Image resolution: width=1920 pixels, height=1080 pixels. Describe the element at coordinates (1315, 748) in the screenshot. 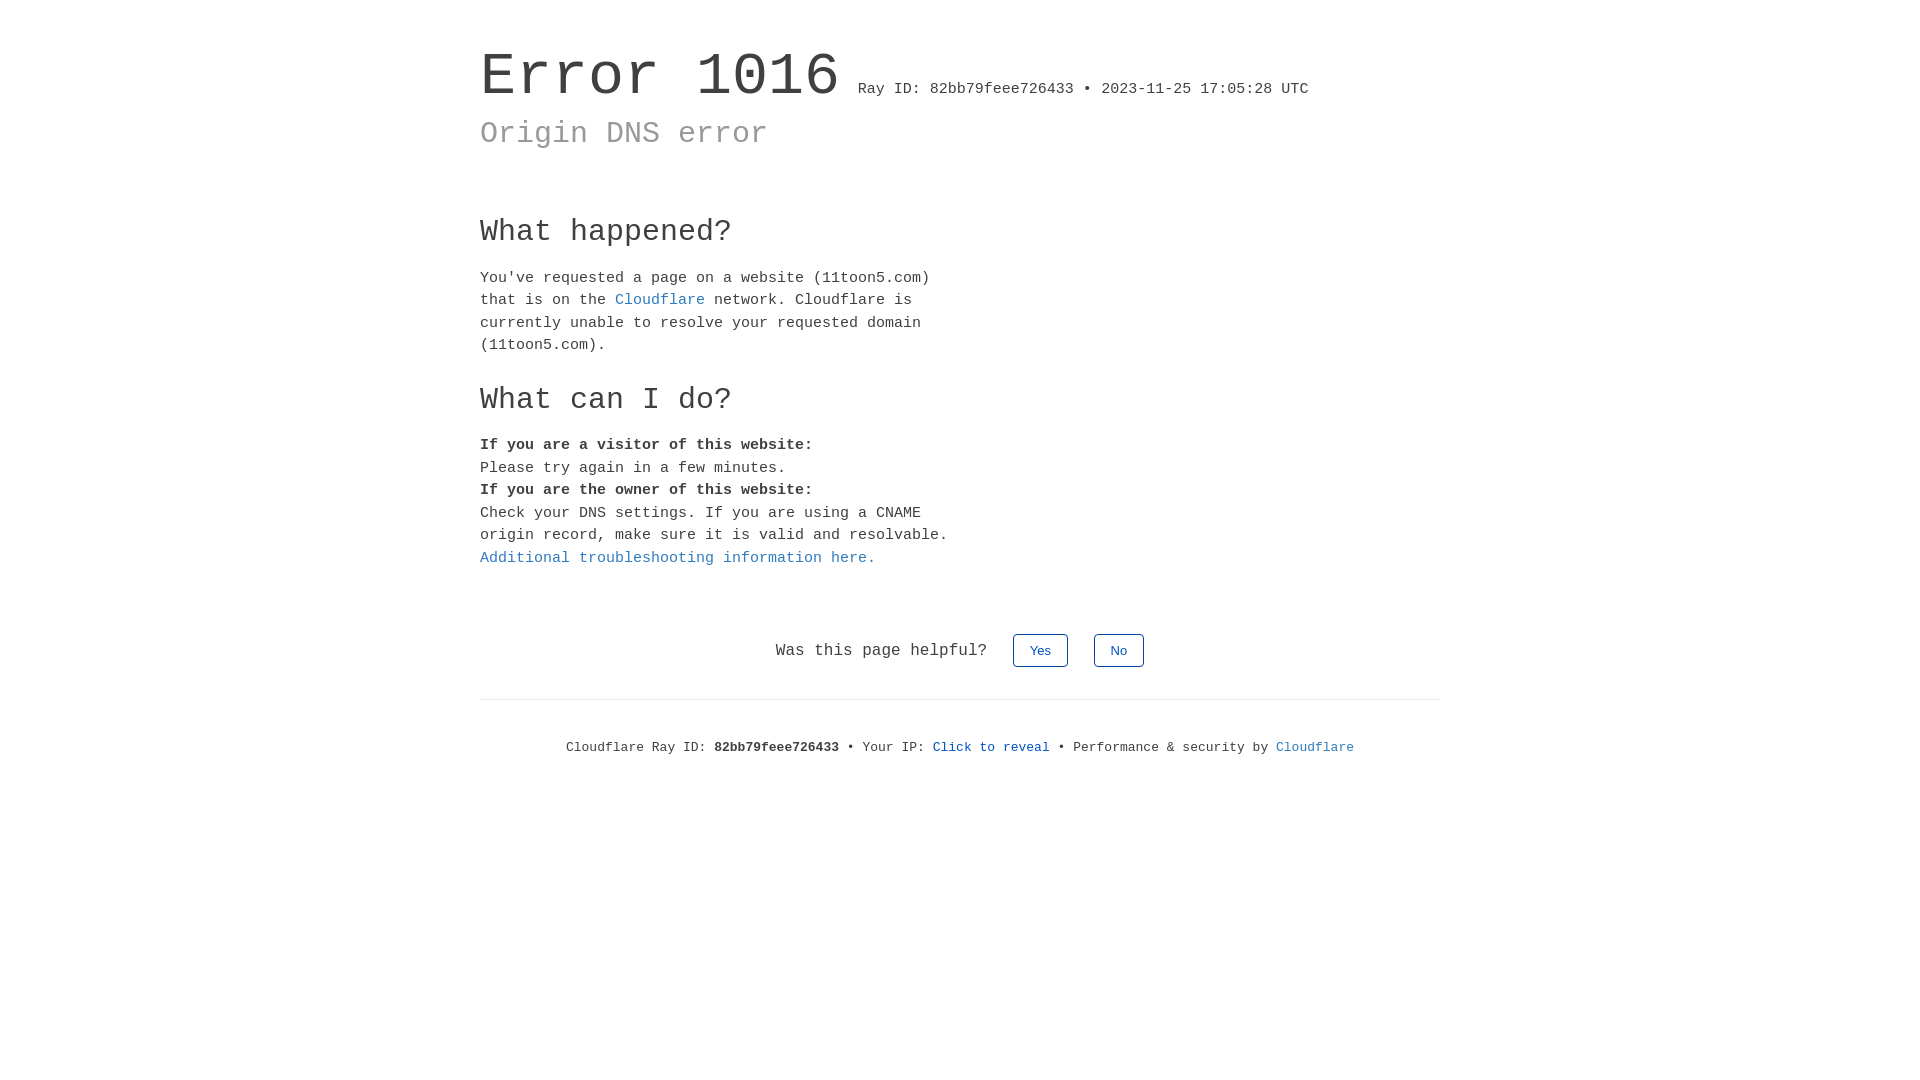

I see `Cloudflare` at that location.